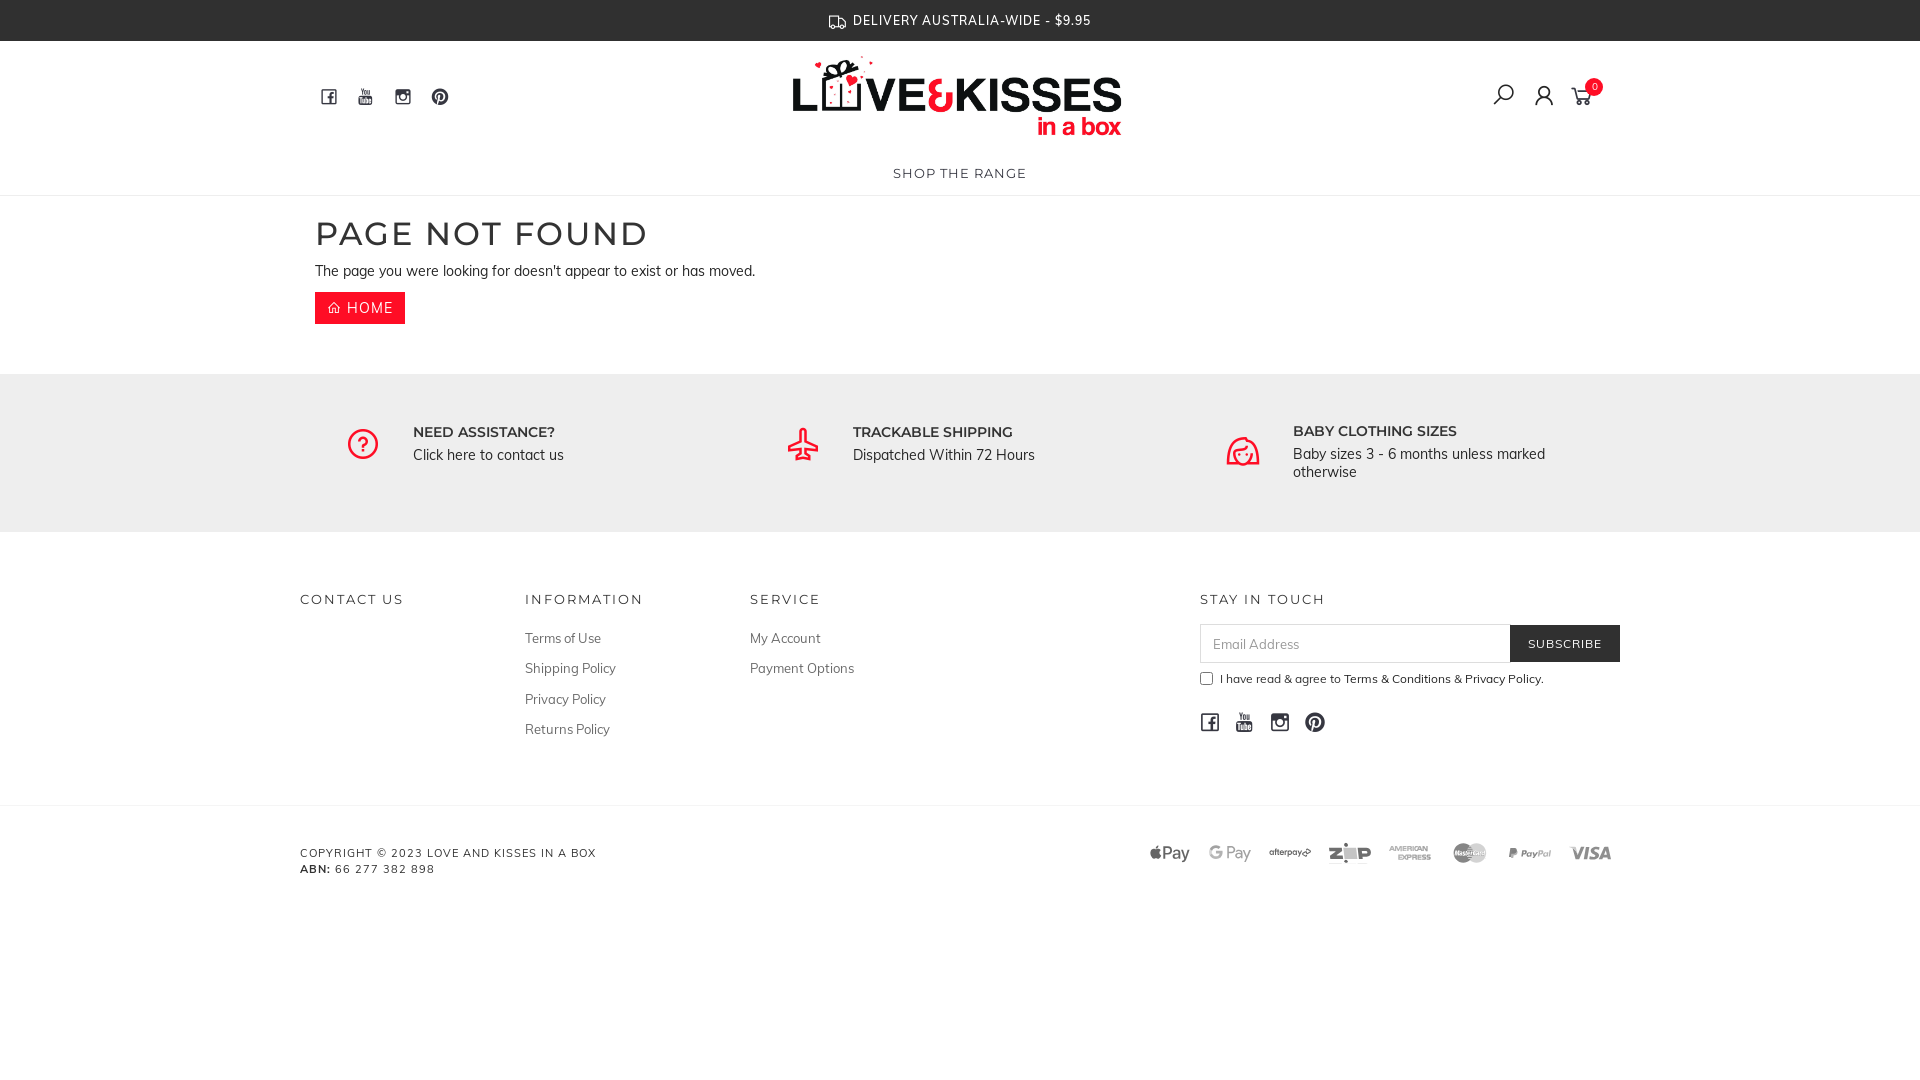 The width and height of the screenshot is (1920, 1080). Describe the element at coordinates (1398, 678) in the screenshot. I see `Terms & Conditions` at that location.